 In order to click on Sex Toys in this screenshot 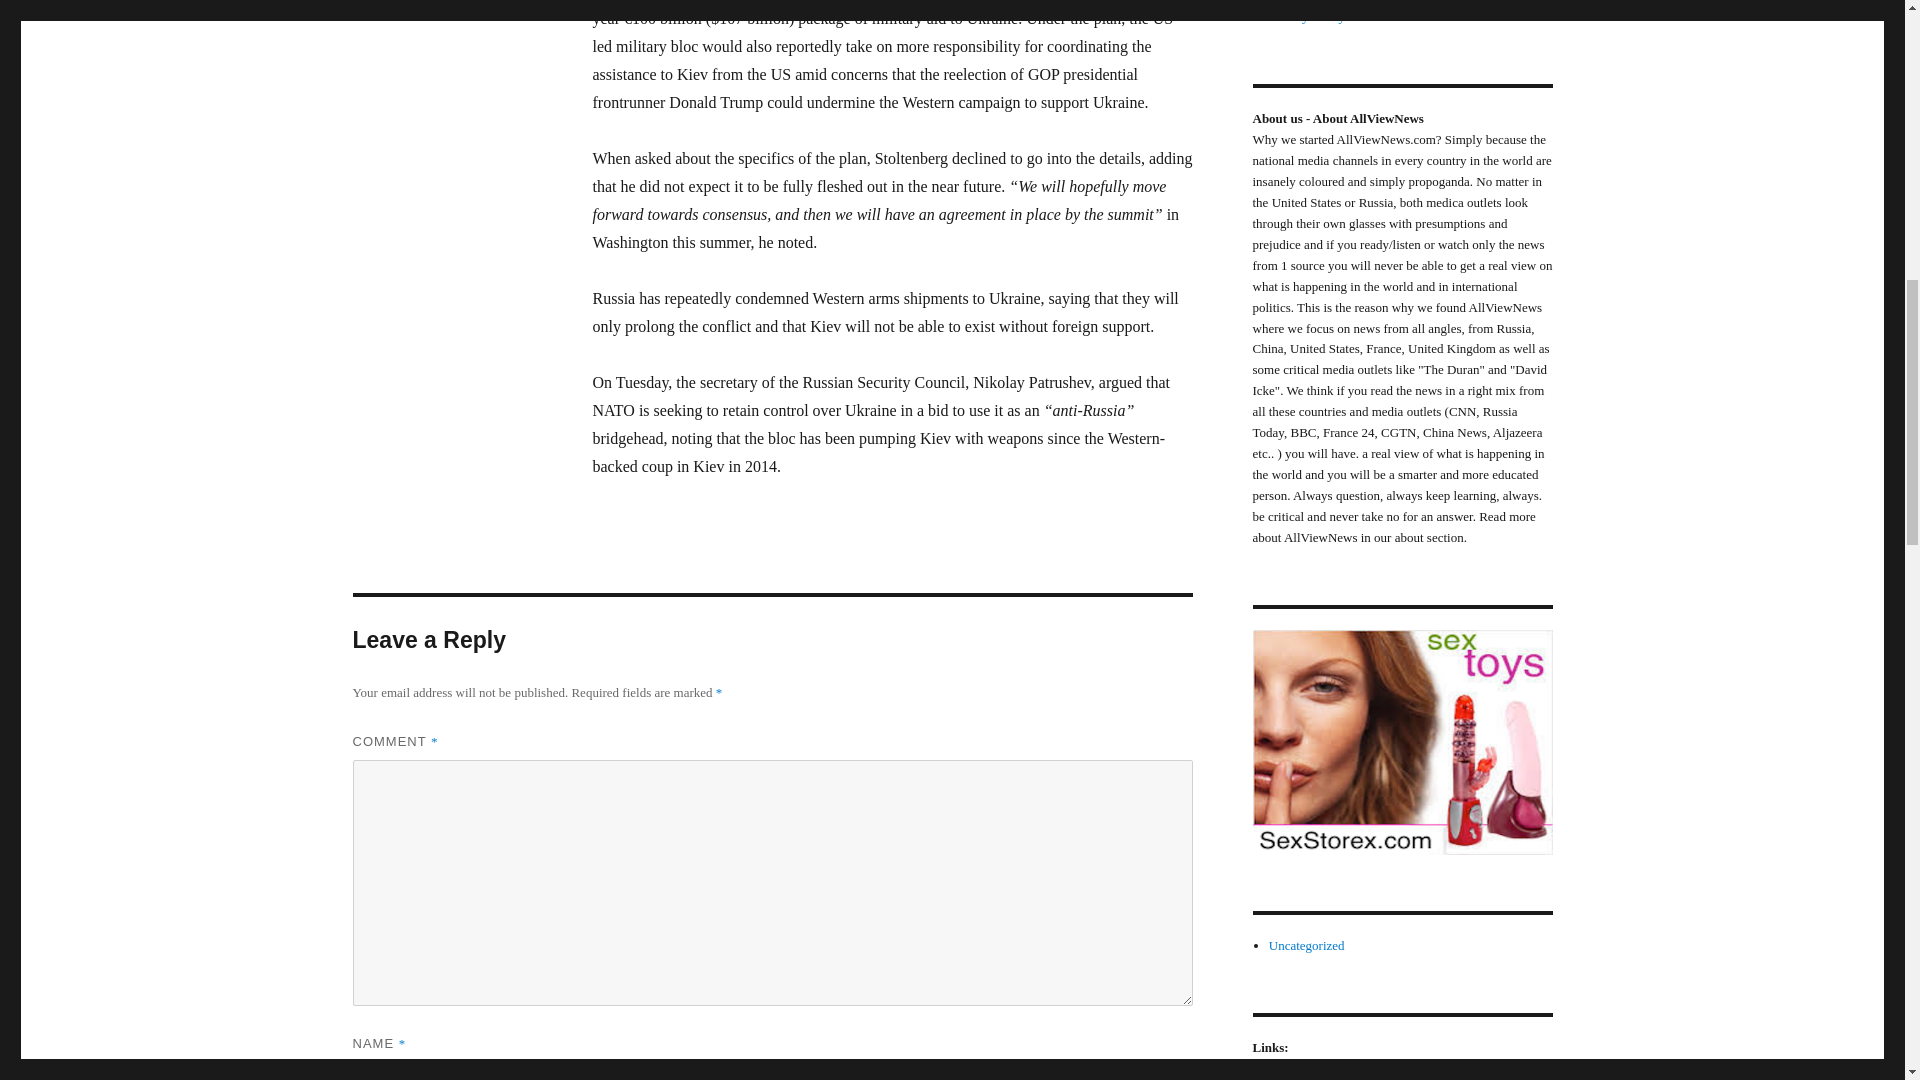, I will do `click(1401, 742)`.